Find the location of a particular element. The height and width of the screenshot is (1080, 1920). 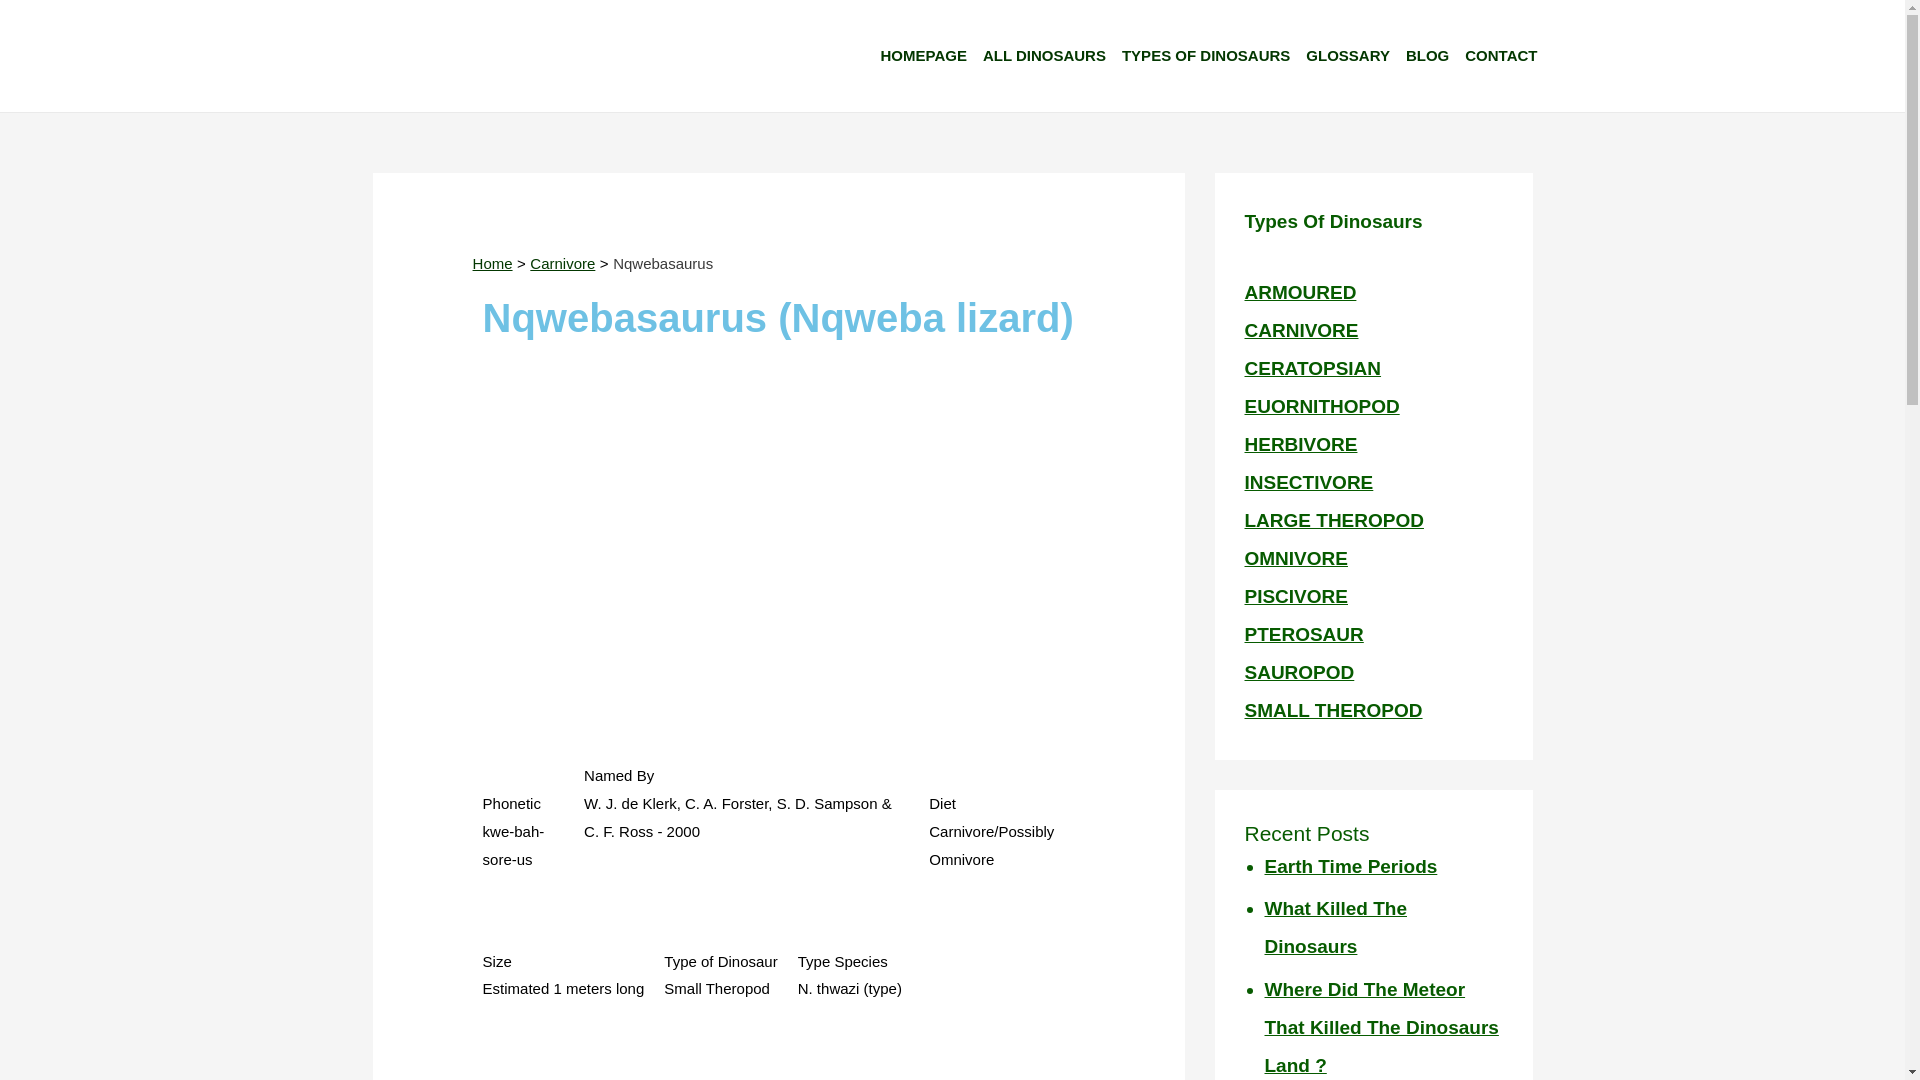

Home is located at coordinates (492, 263).